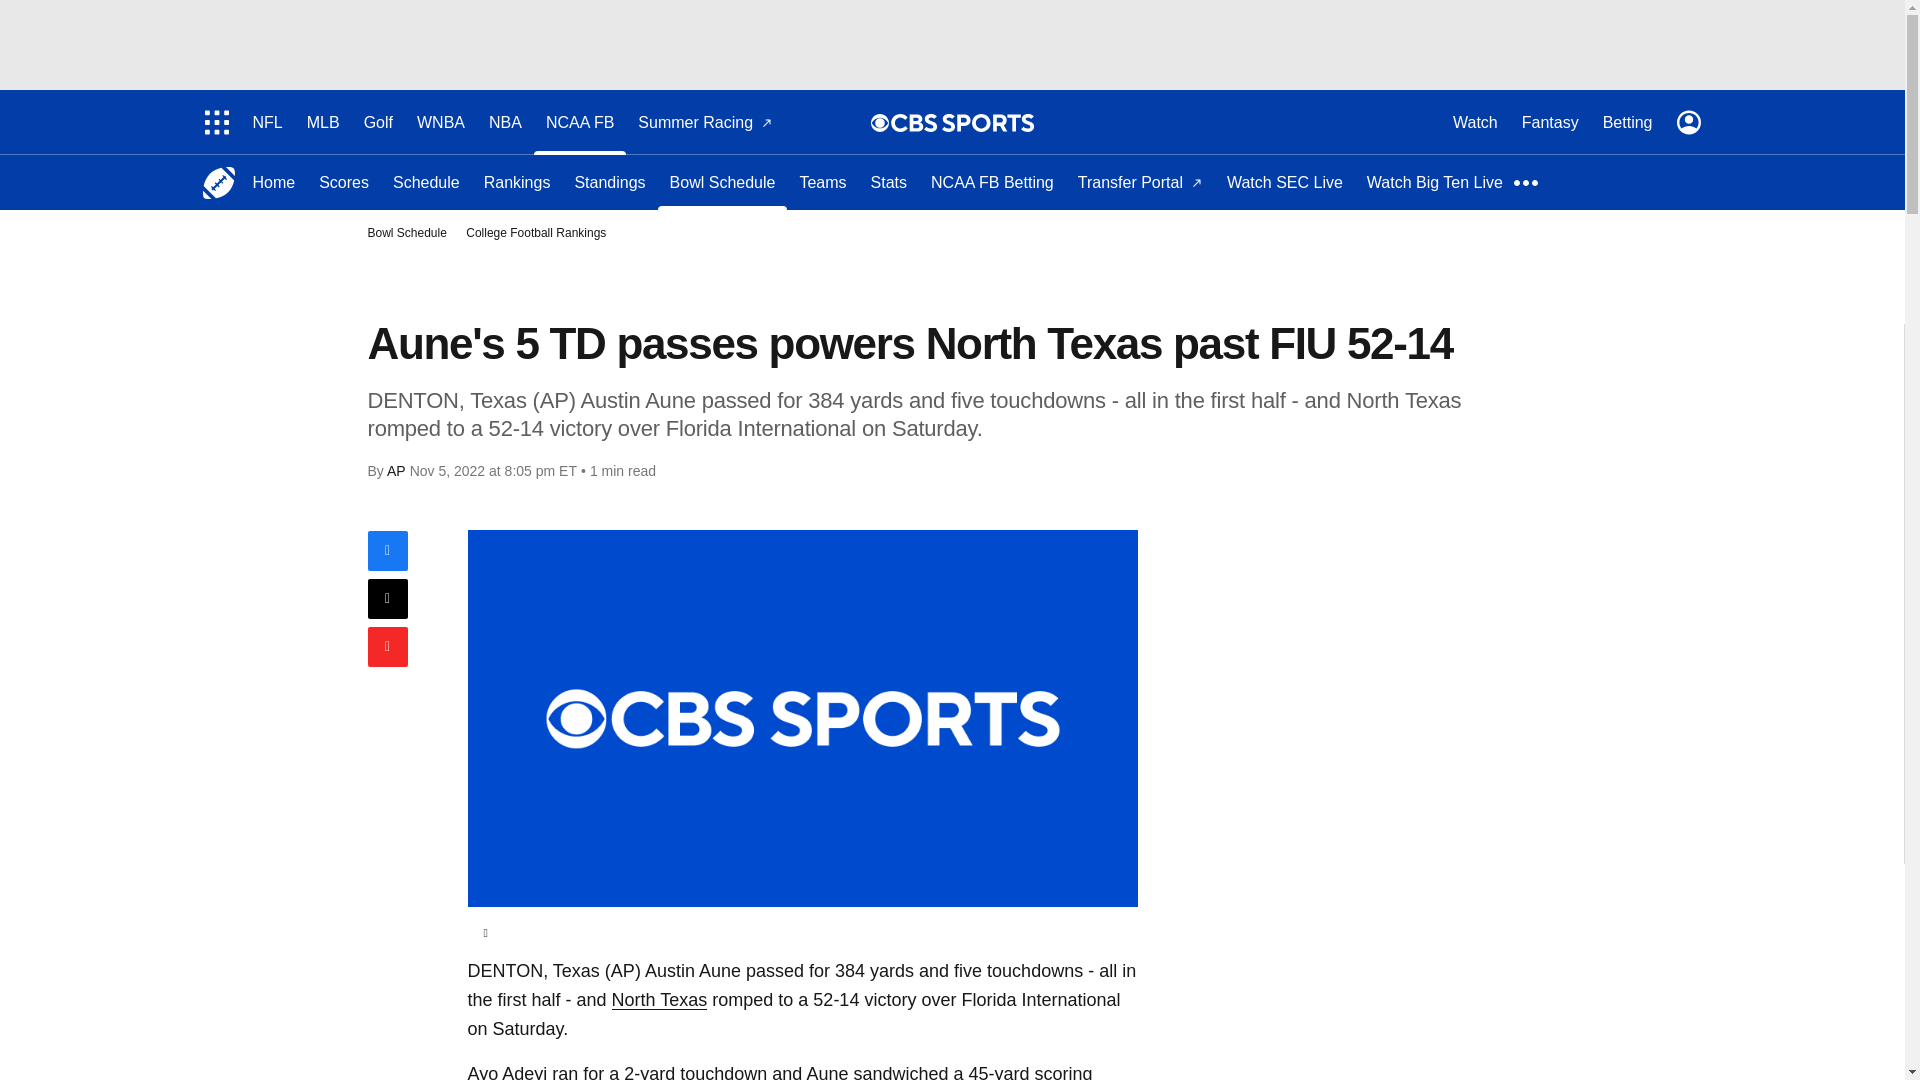 This screenshot has width=1920, height=1080. I want to click on CBS Eye, so click(880, 122).